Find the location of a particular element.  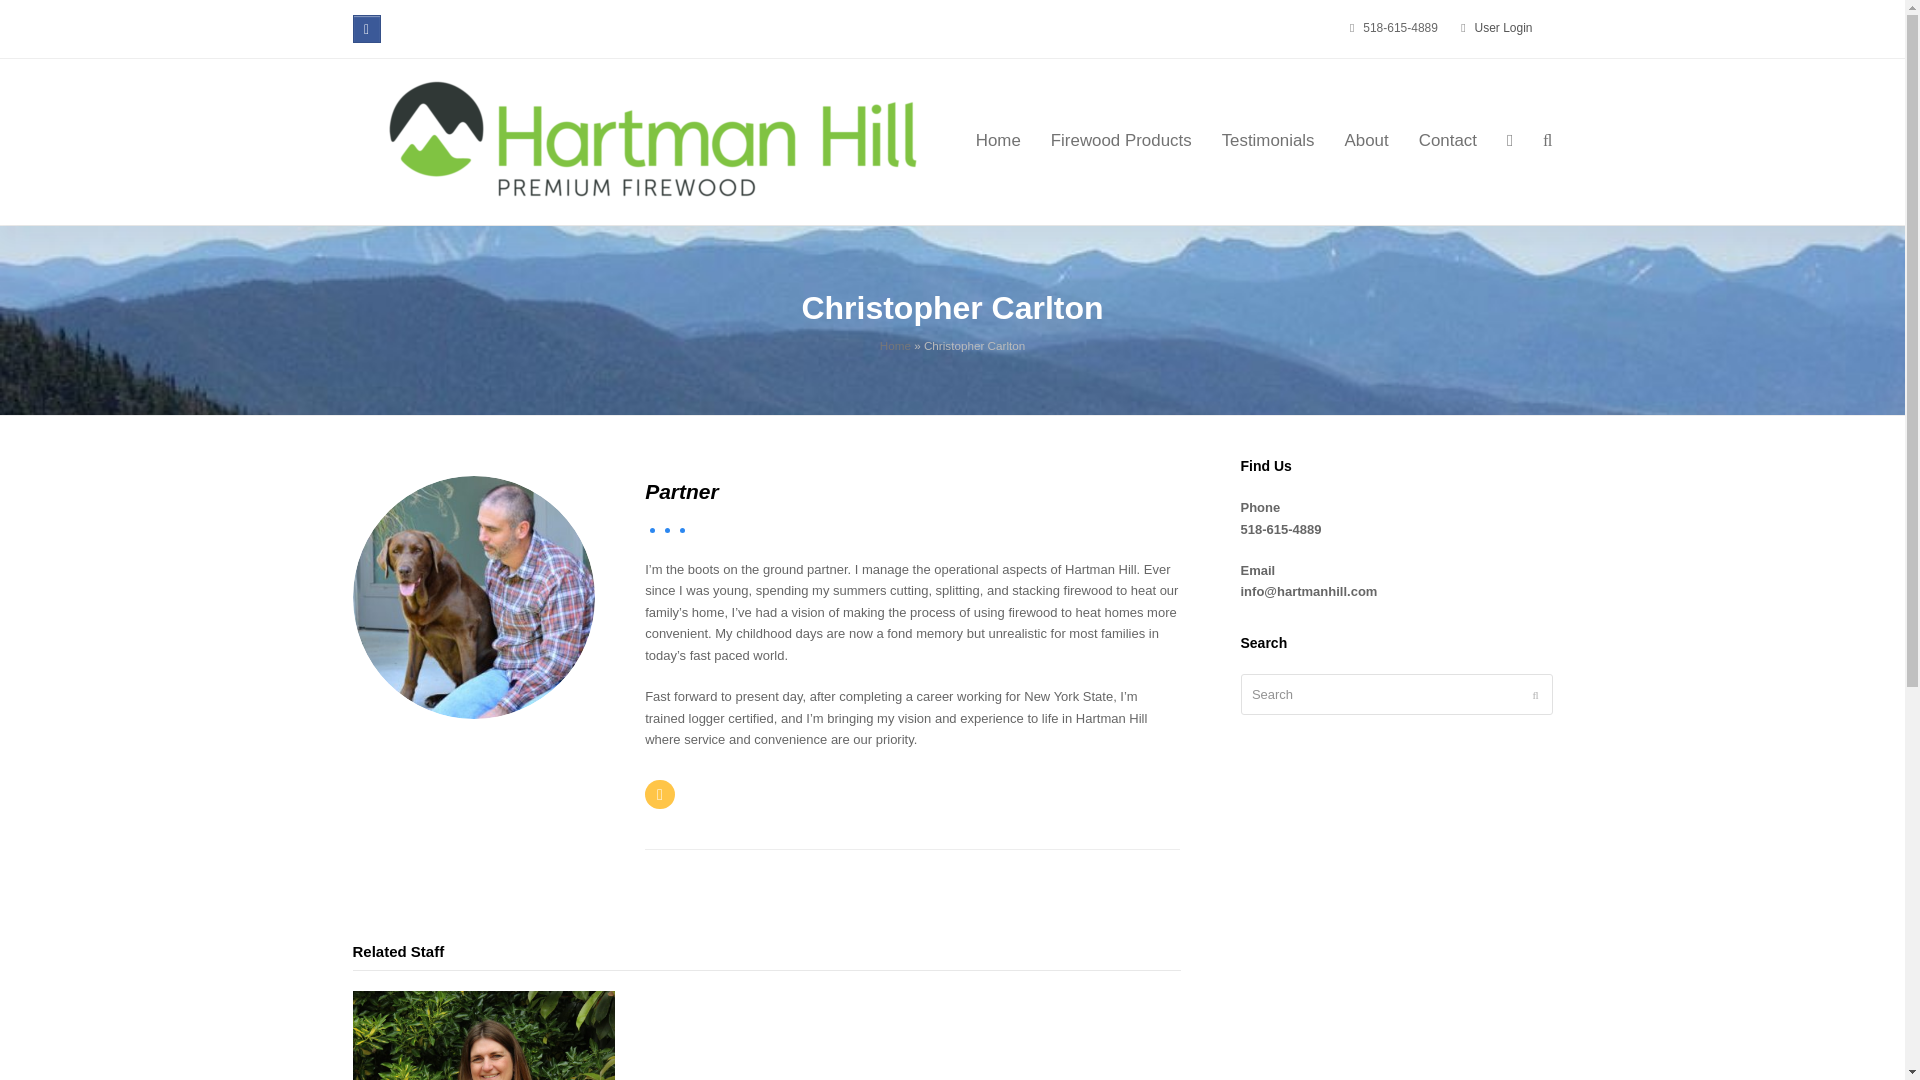

User Login is located at coordinates (1503, 27).